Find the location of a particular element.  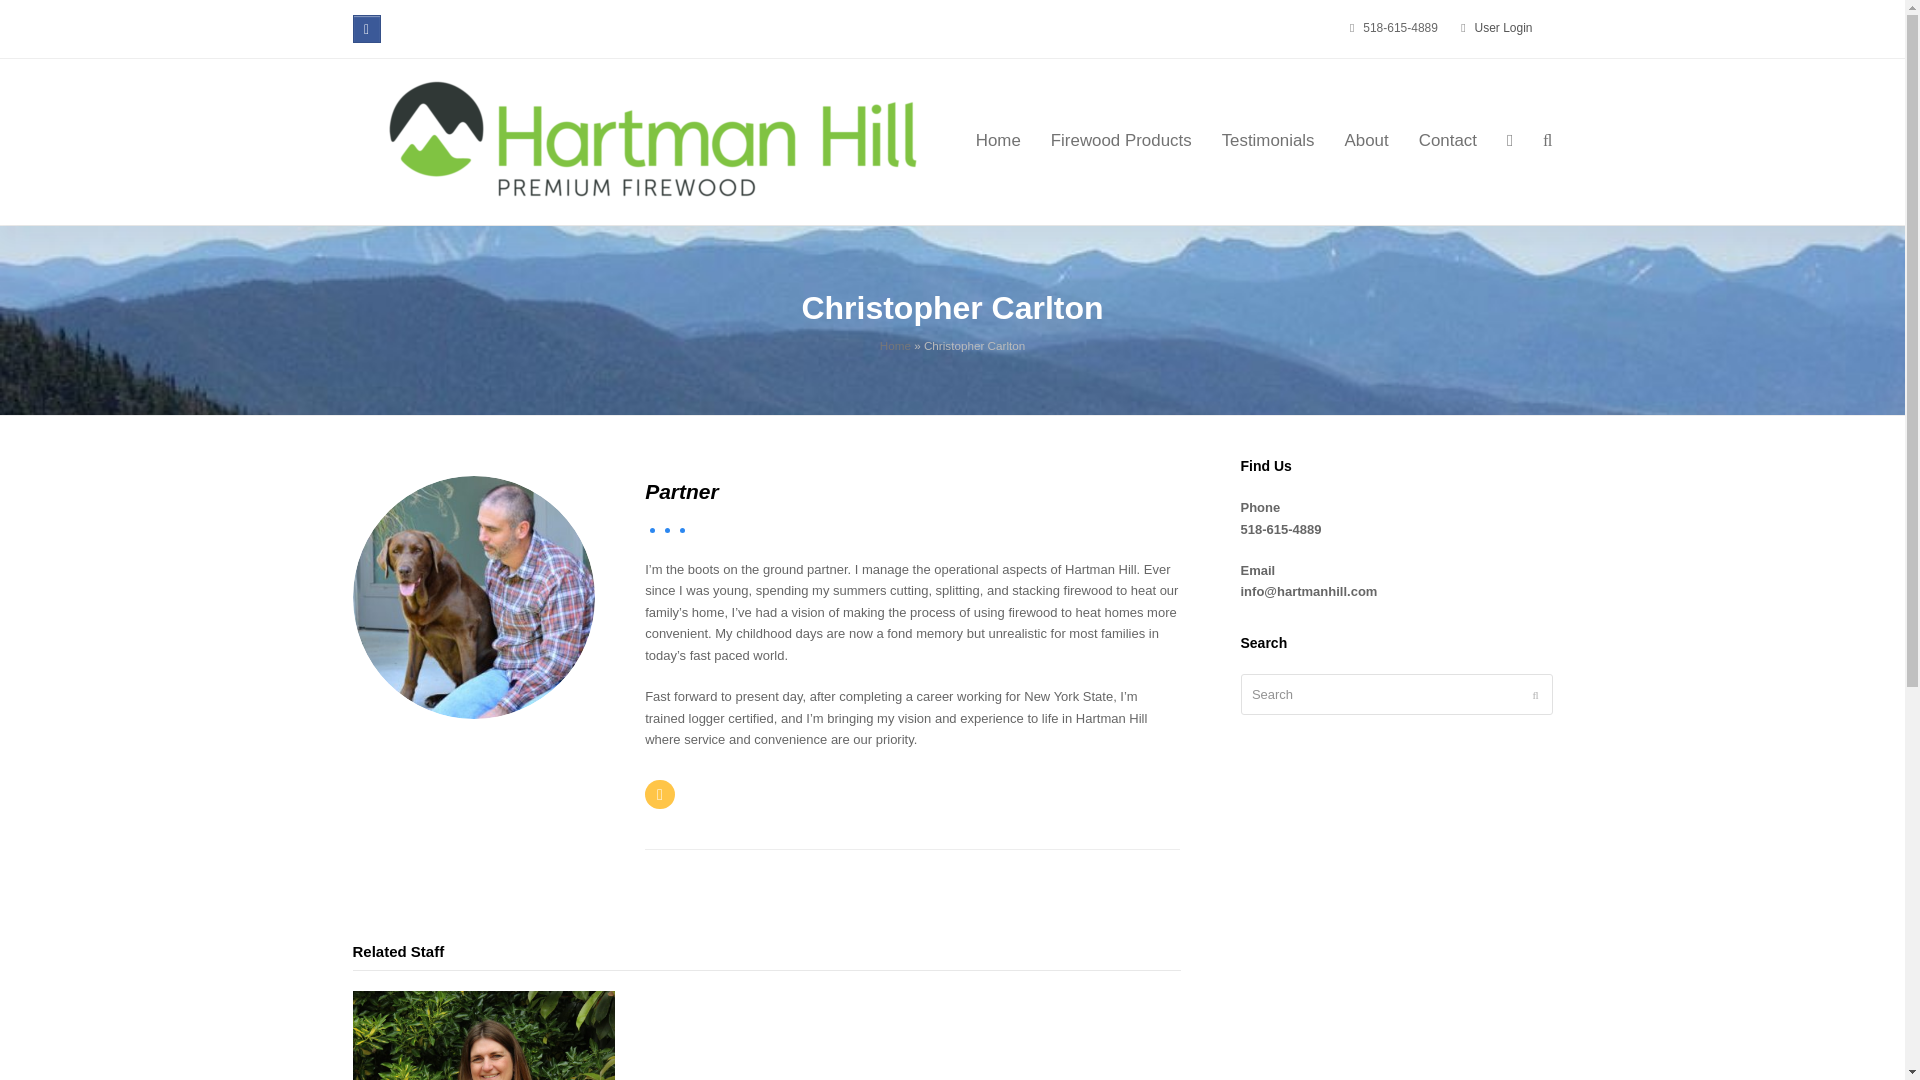

User Login is located at coordinates (1503, 27).